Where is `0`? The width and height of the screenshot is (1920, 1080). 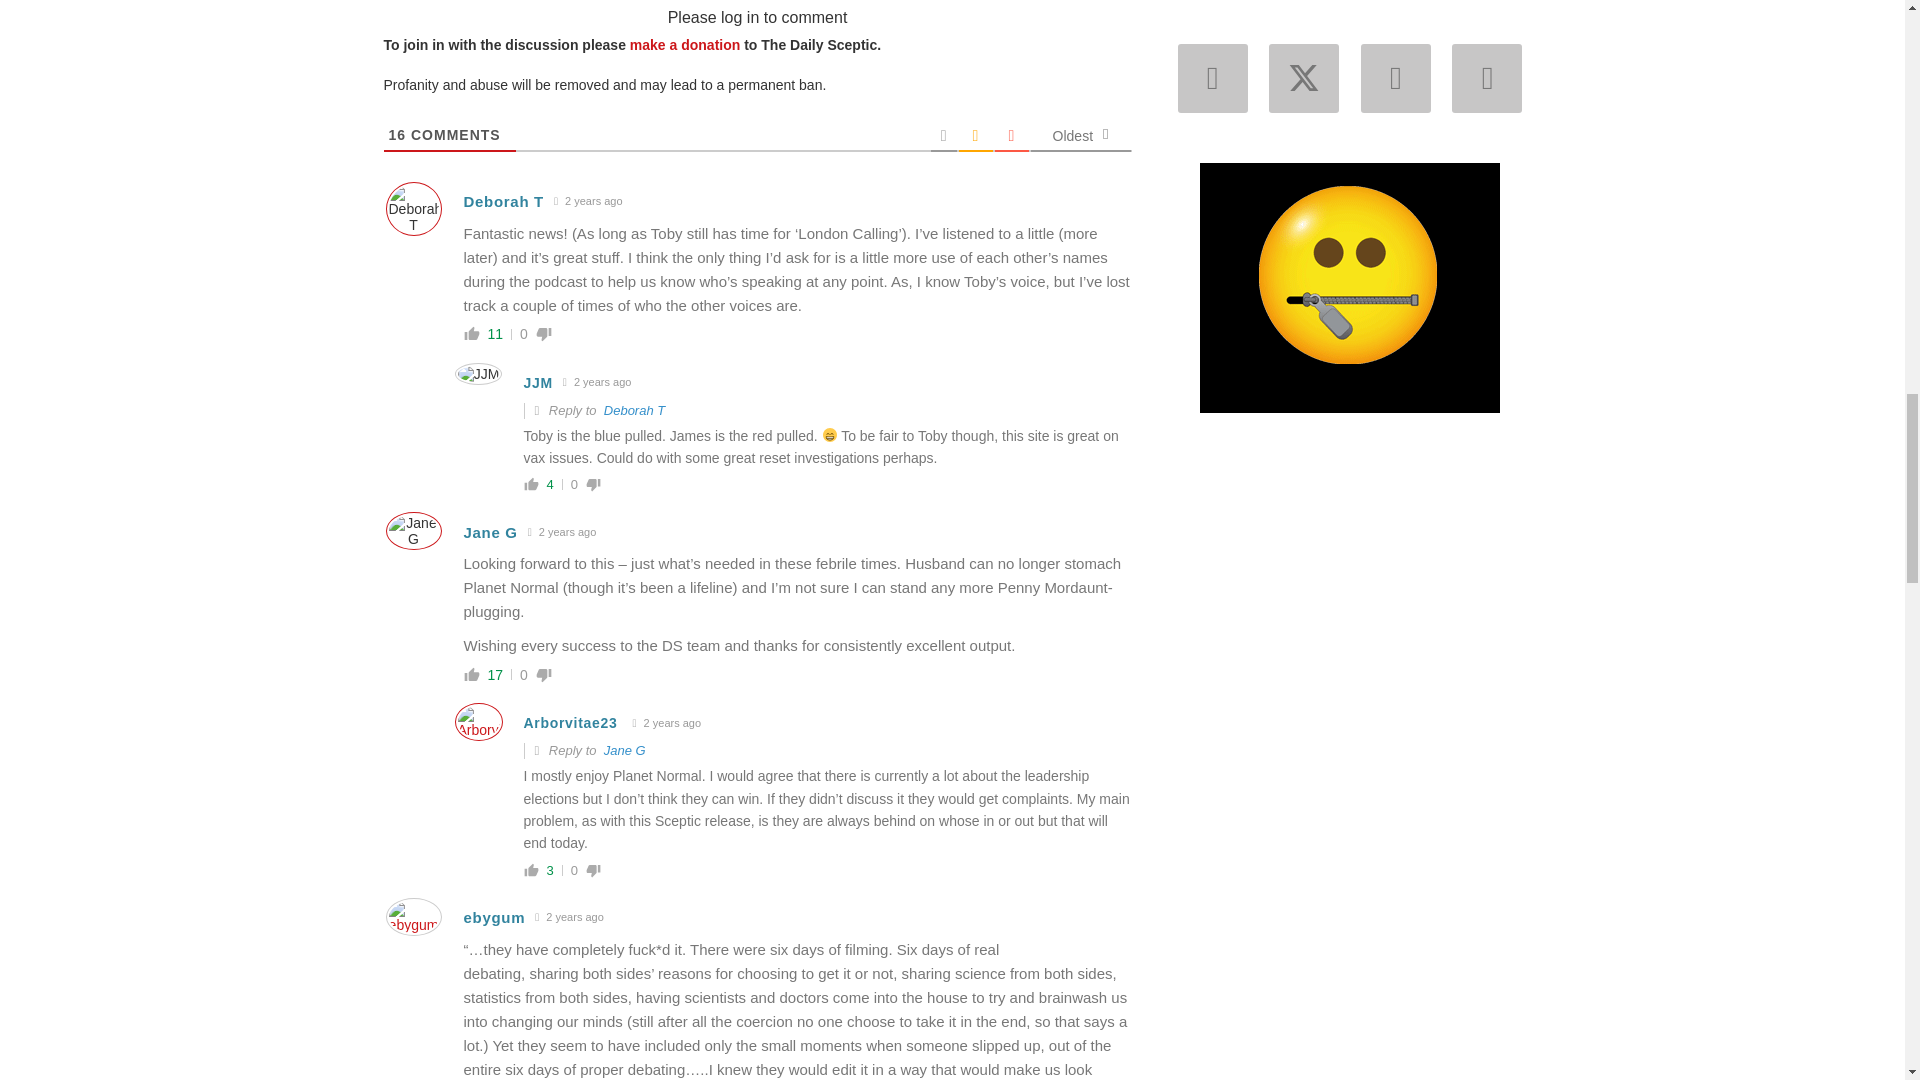
0 is located at coordinates (524, 674).